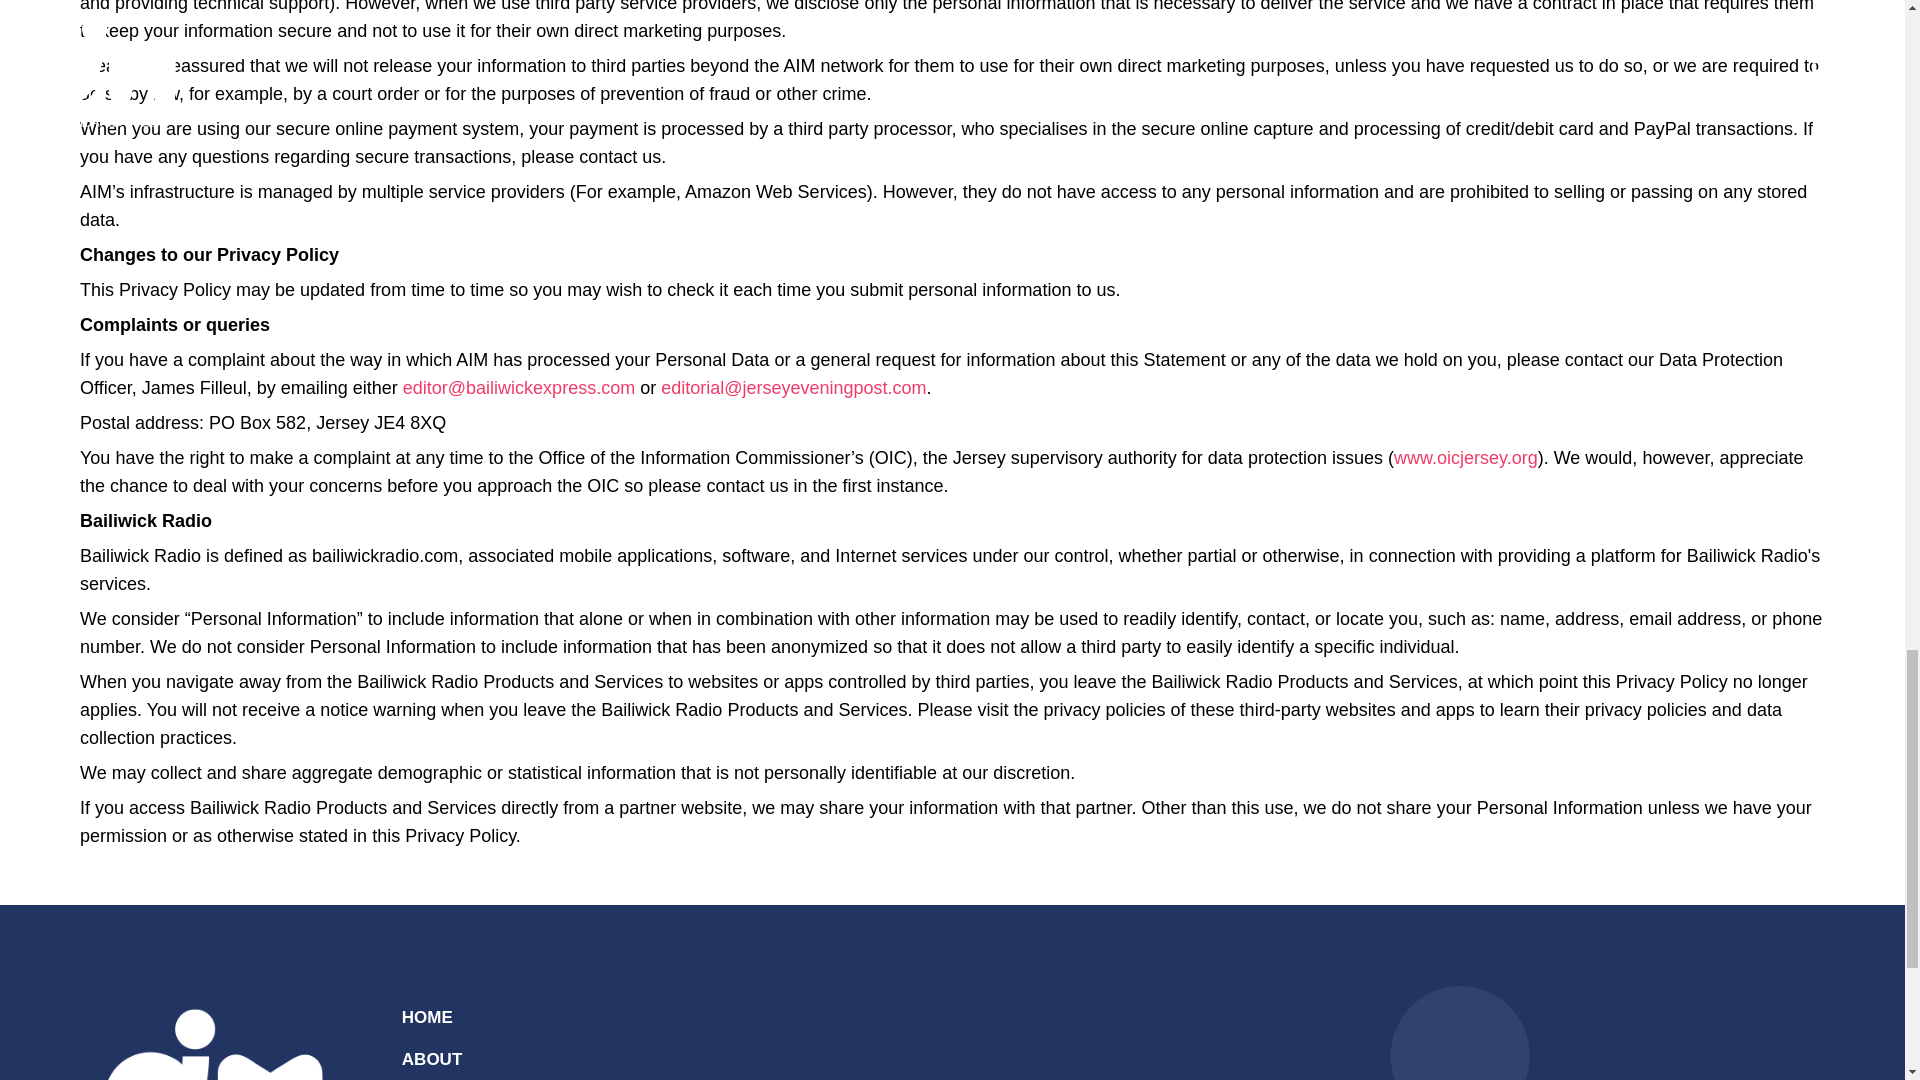 The height and width of the screenshot is (1080, 1920). What do you see at coordinates (427, 1017) in the screenshot?
I see `HOME` at bounding box center [427, 1017].